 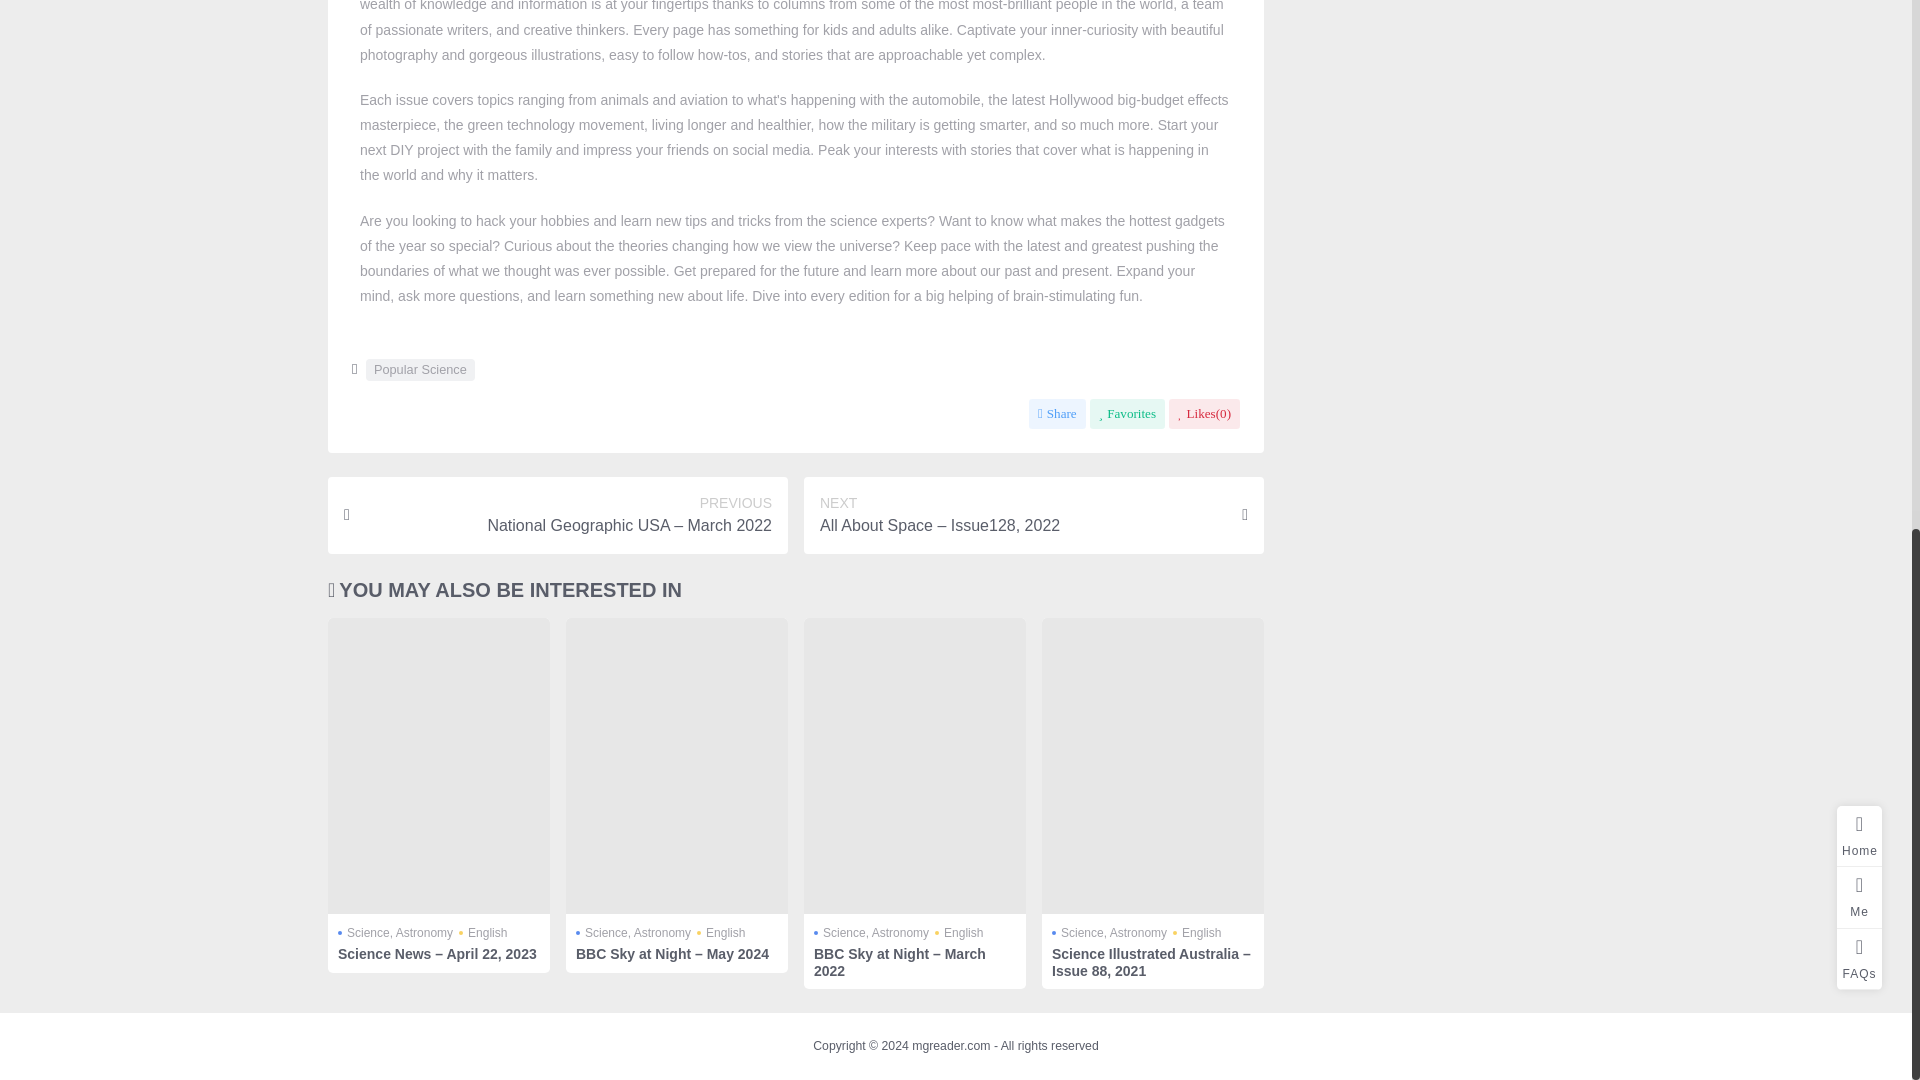 What do you see at coordinates (720, 932) in the screenshot?
I see `English` at bounding box center [720, 932].